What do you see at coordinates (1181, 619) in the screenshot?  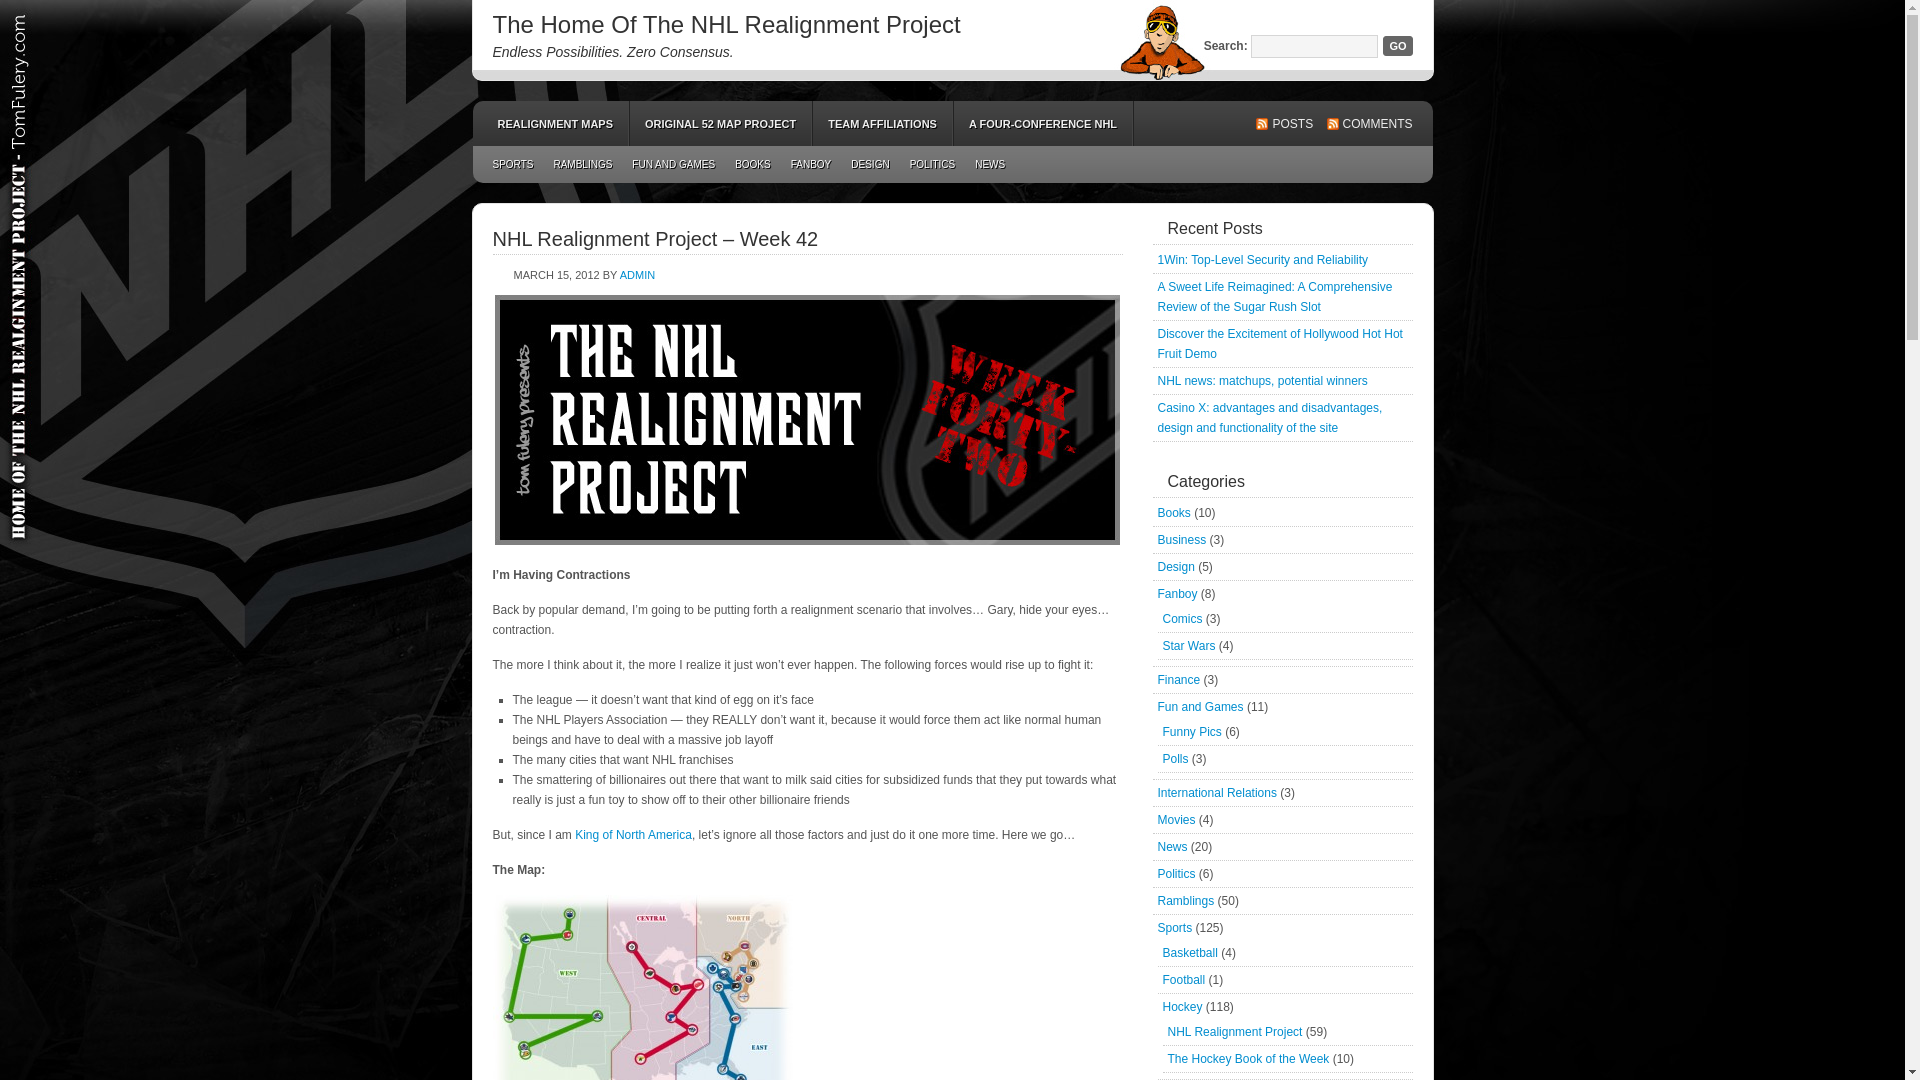 I see `Comics` at bounding box center [1181, 619].